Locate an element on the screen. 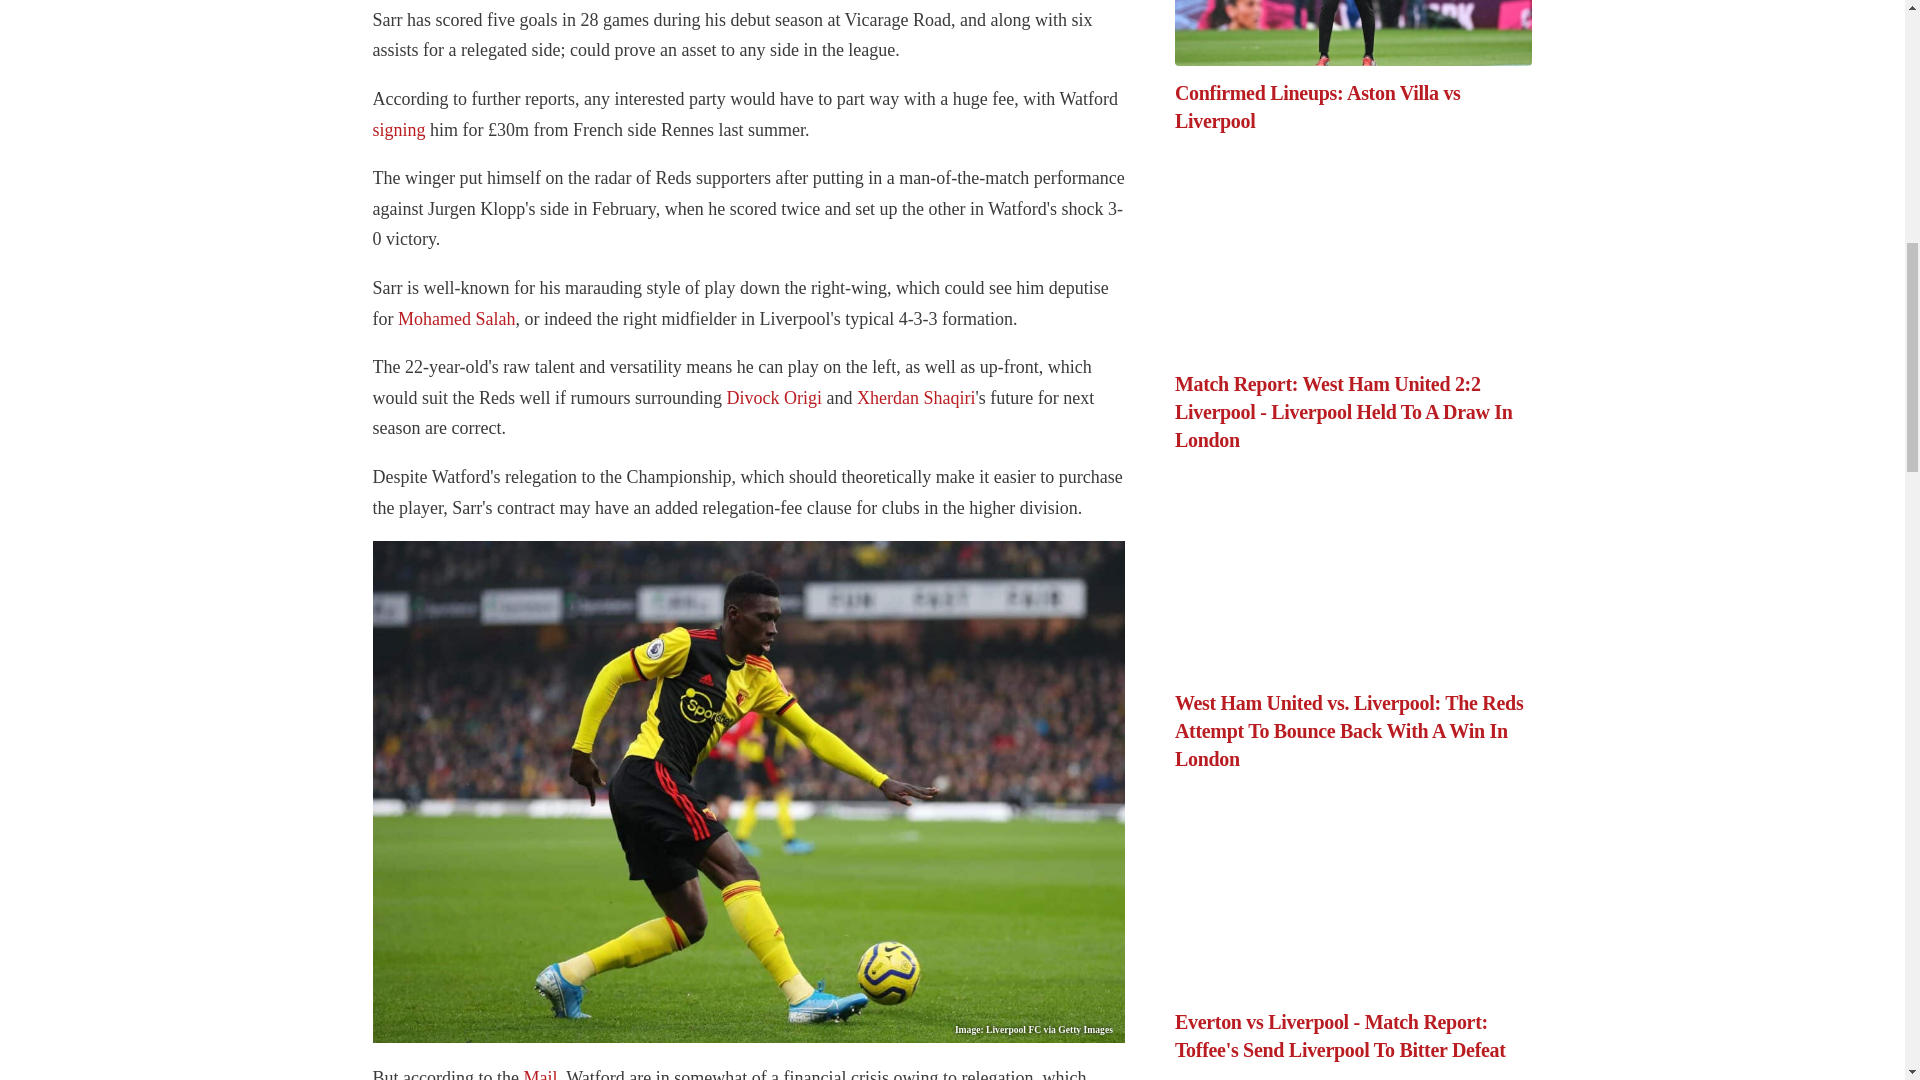  Related Liverpool FC news and insights is located at coordinates (398, 130).